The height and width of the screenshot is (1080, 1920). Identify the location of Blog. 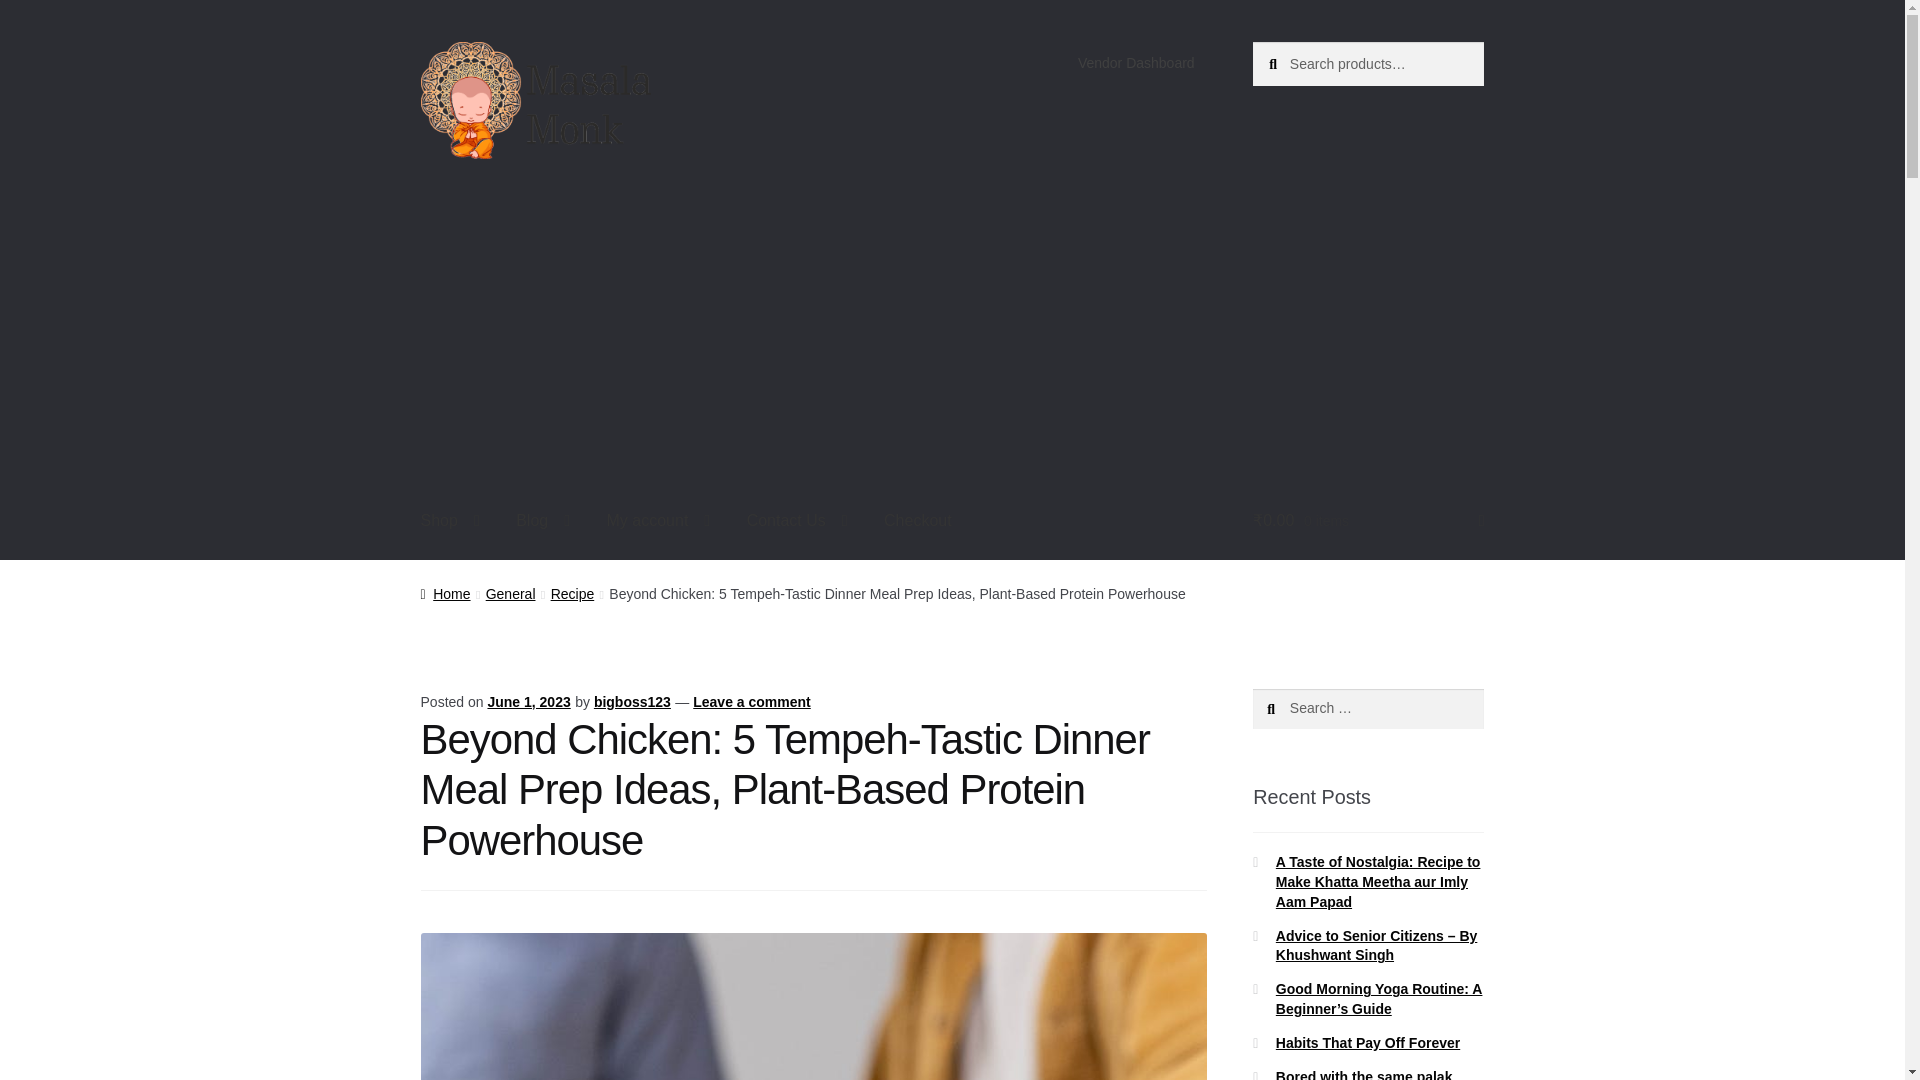
(542, 520).